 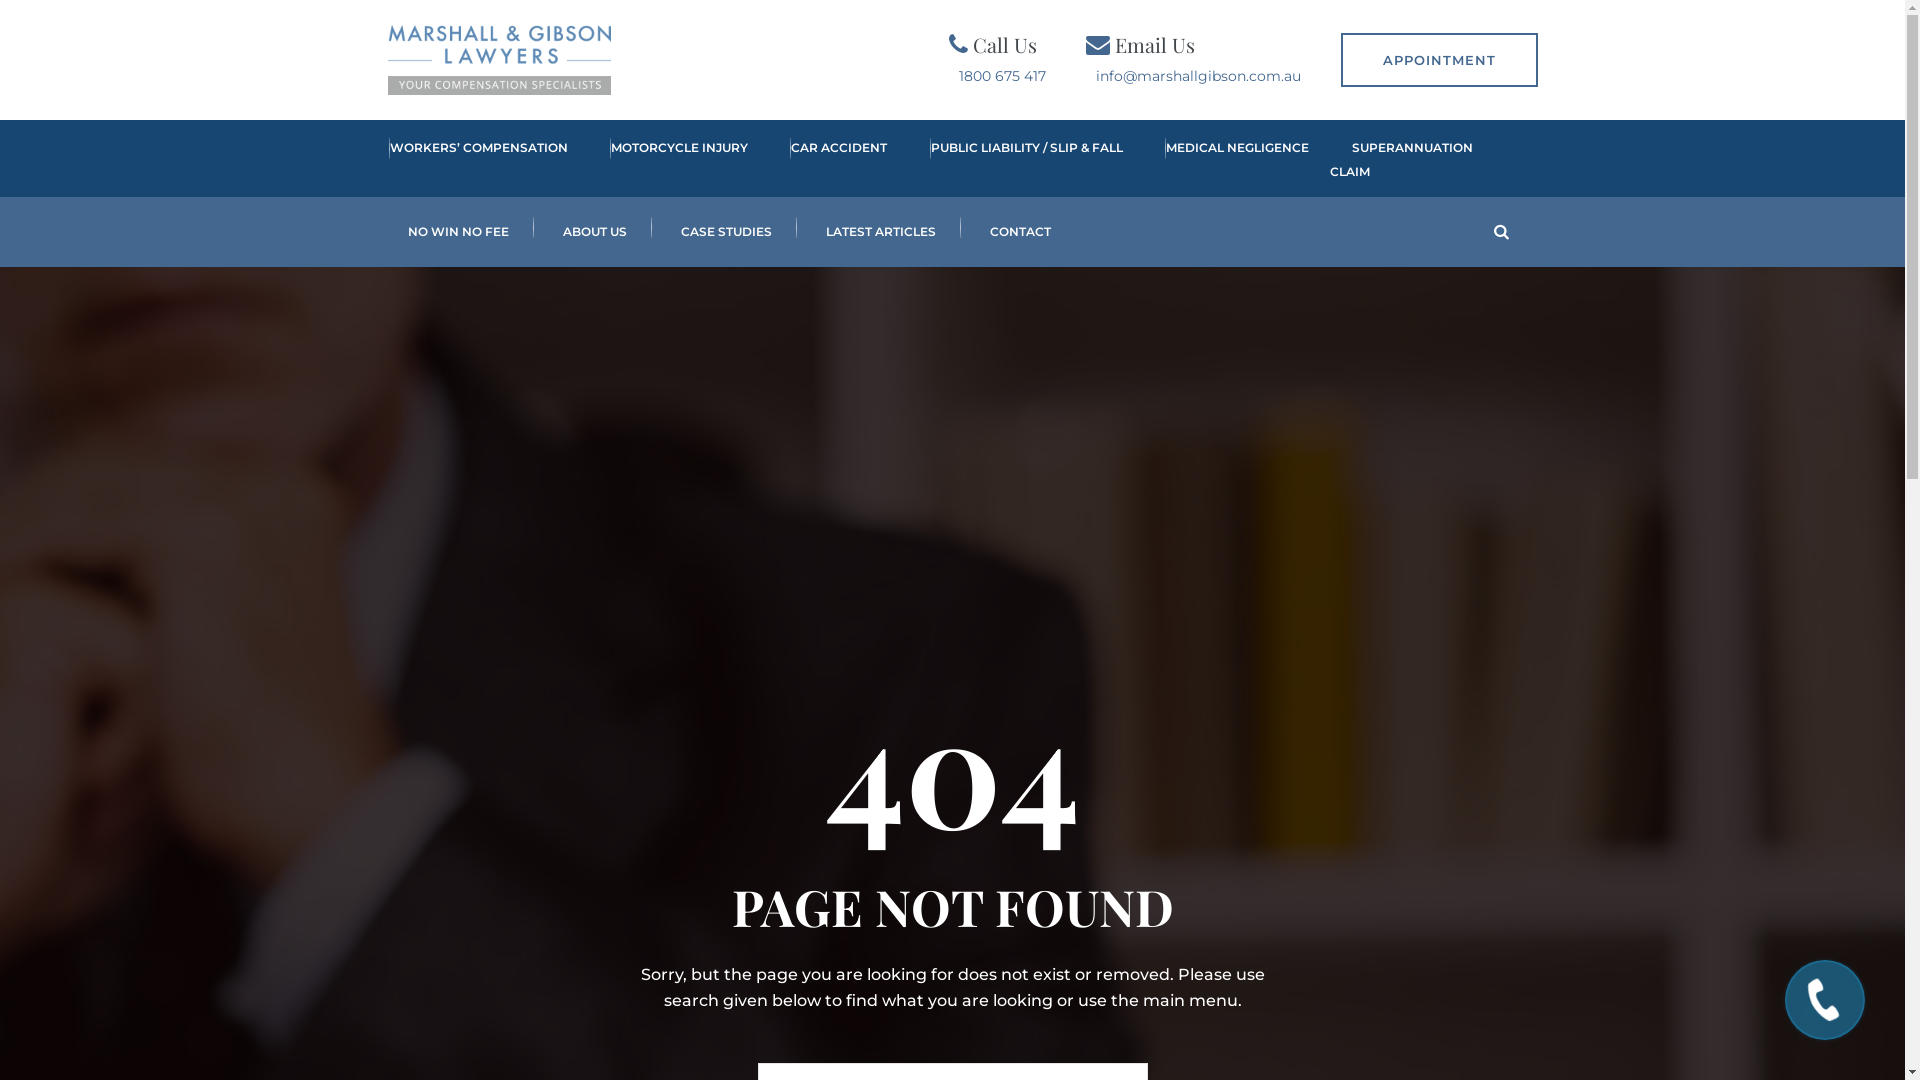 I want to click on 1800 675 417, so click(x=1002, y=76).